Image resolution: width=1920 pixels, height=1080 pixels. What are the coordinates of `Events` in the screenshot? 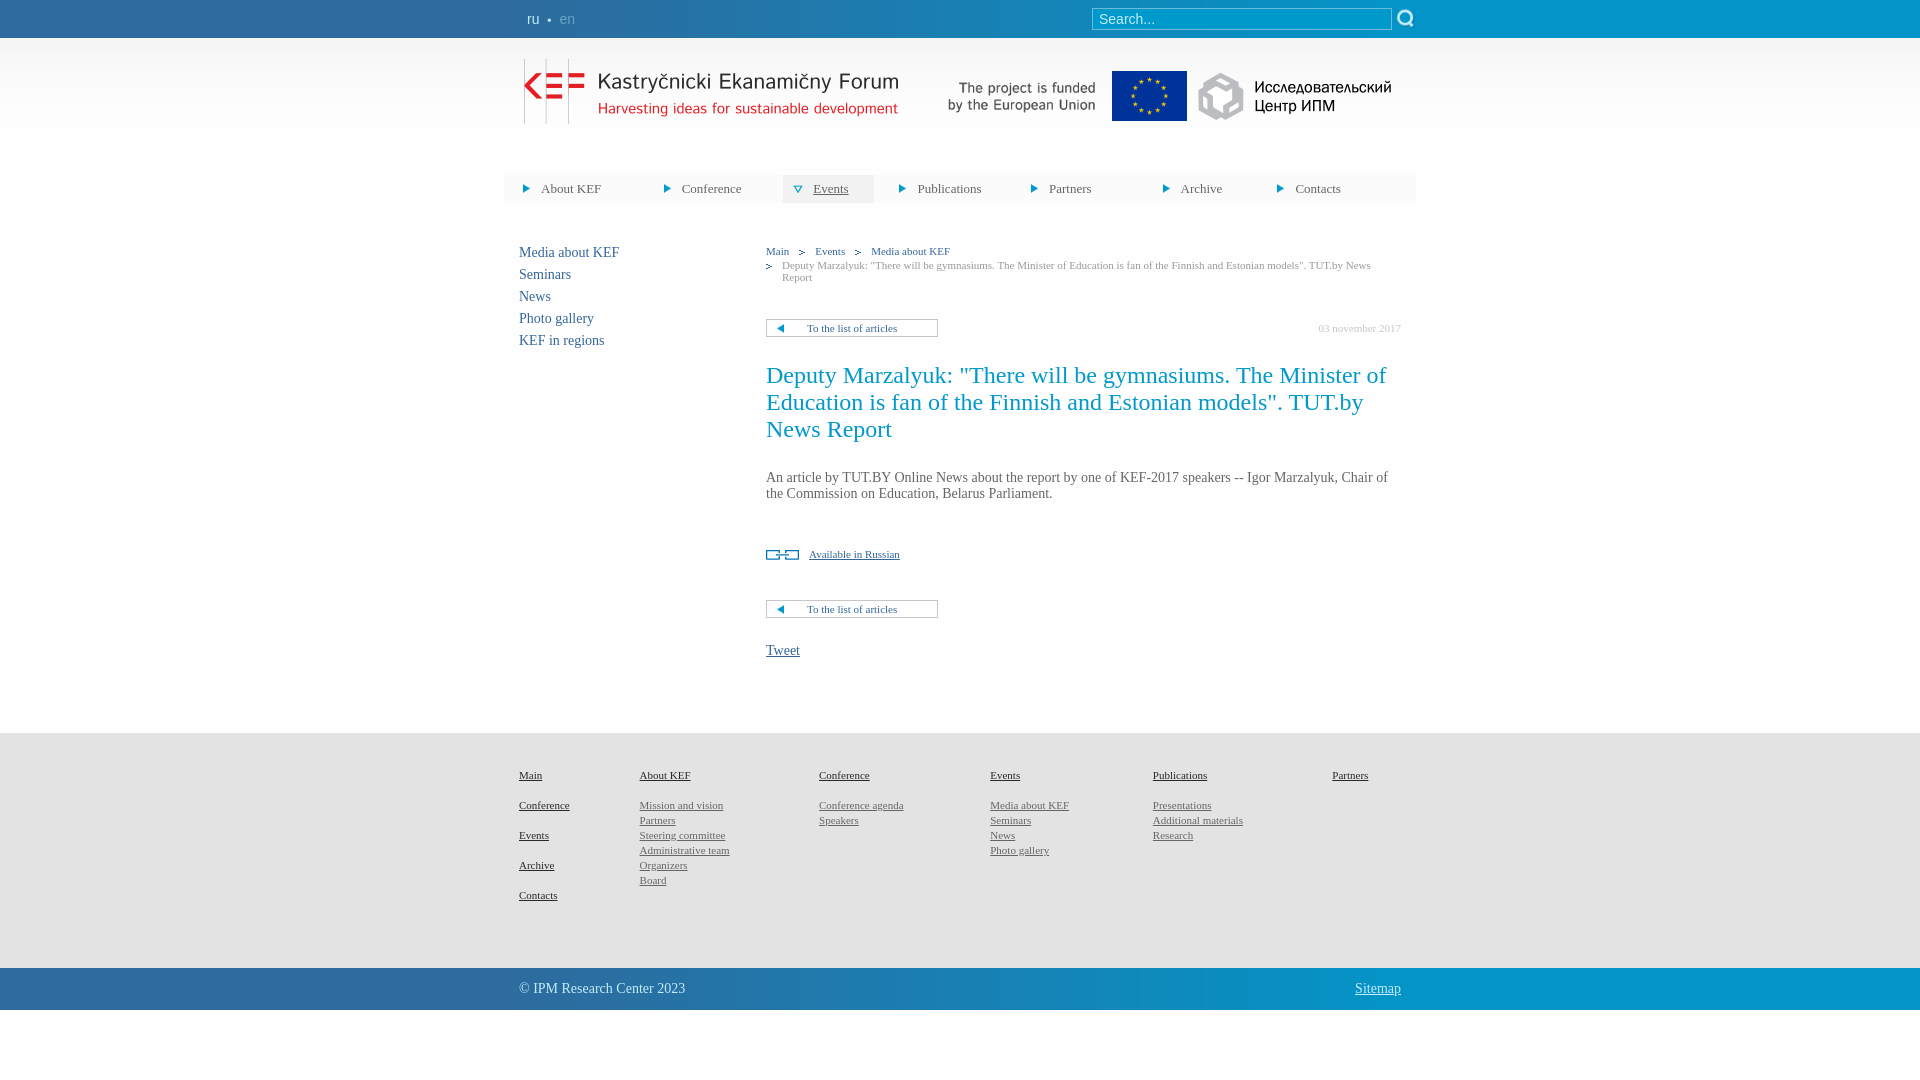 It's located at (534, 835).